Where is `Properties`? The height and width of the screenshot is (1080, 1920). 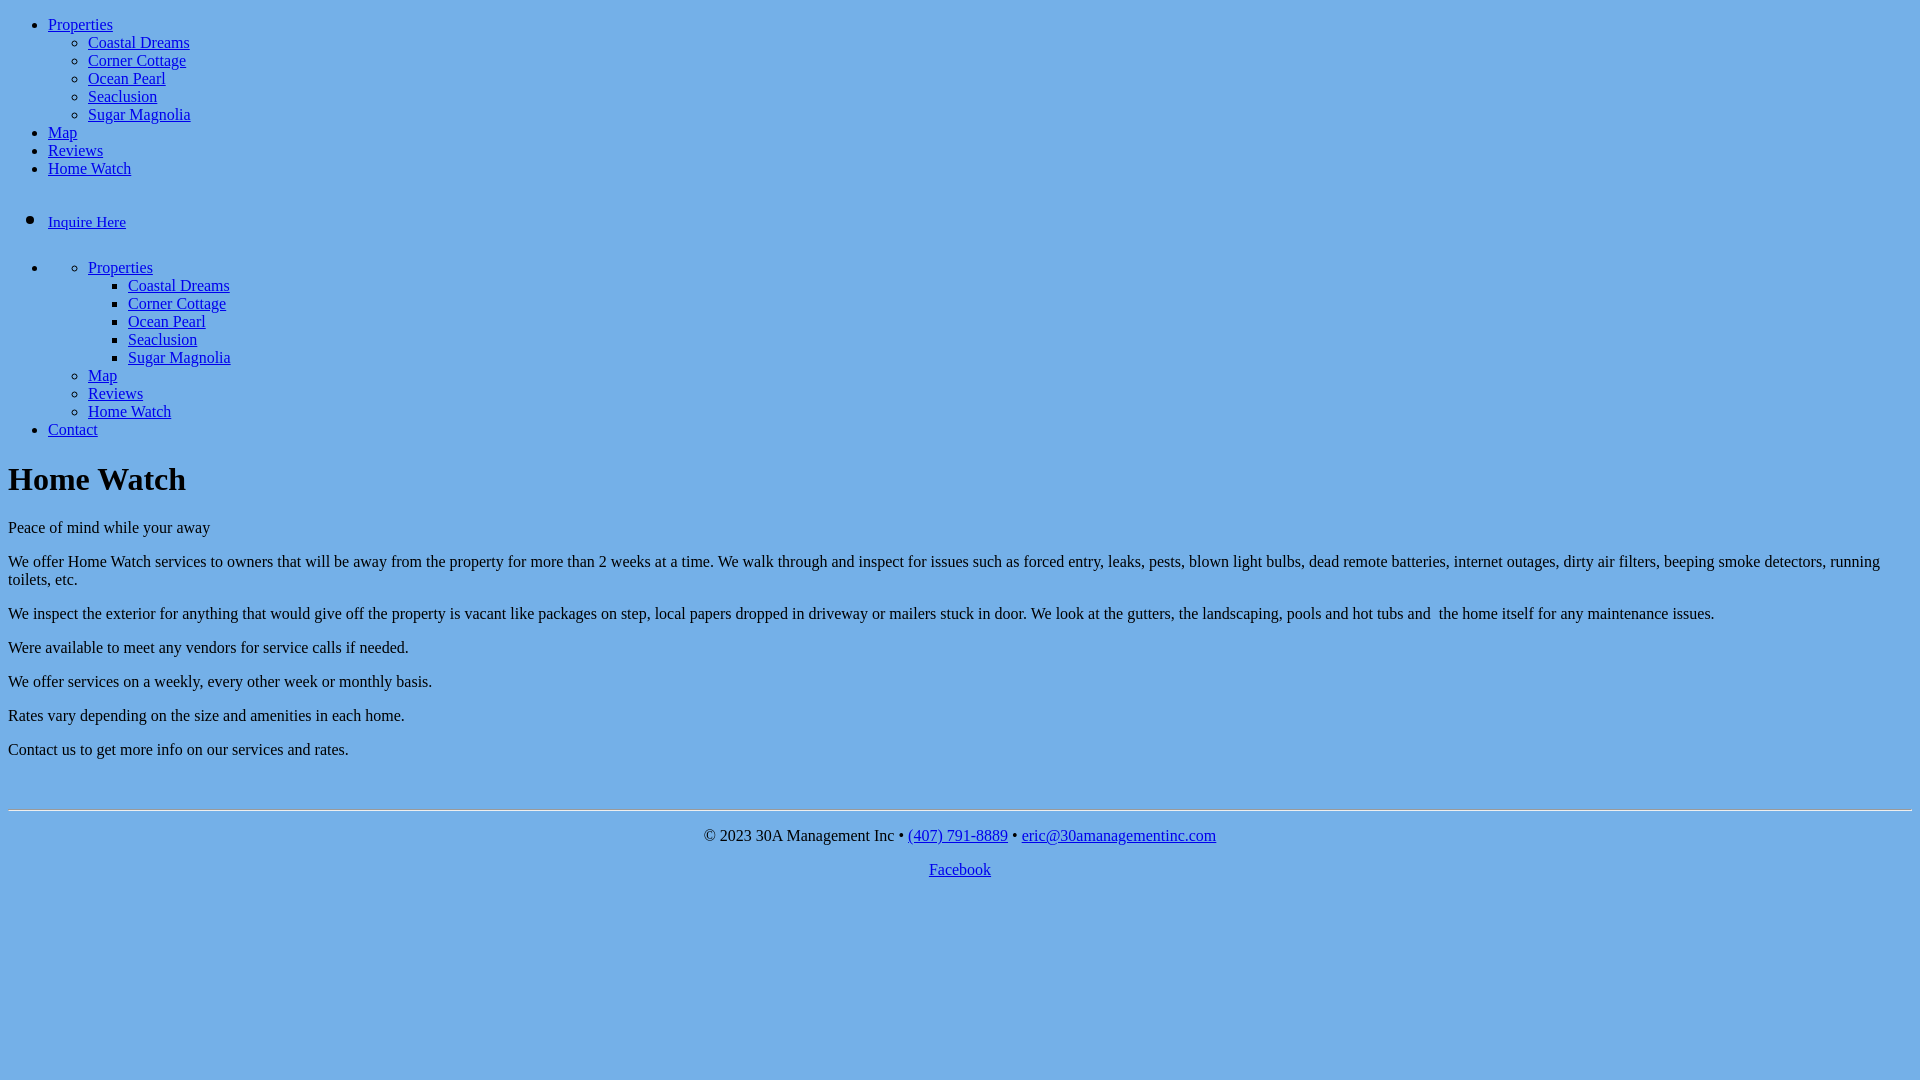
Properties is located at coordinates (120, 268).